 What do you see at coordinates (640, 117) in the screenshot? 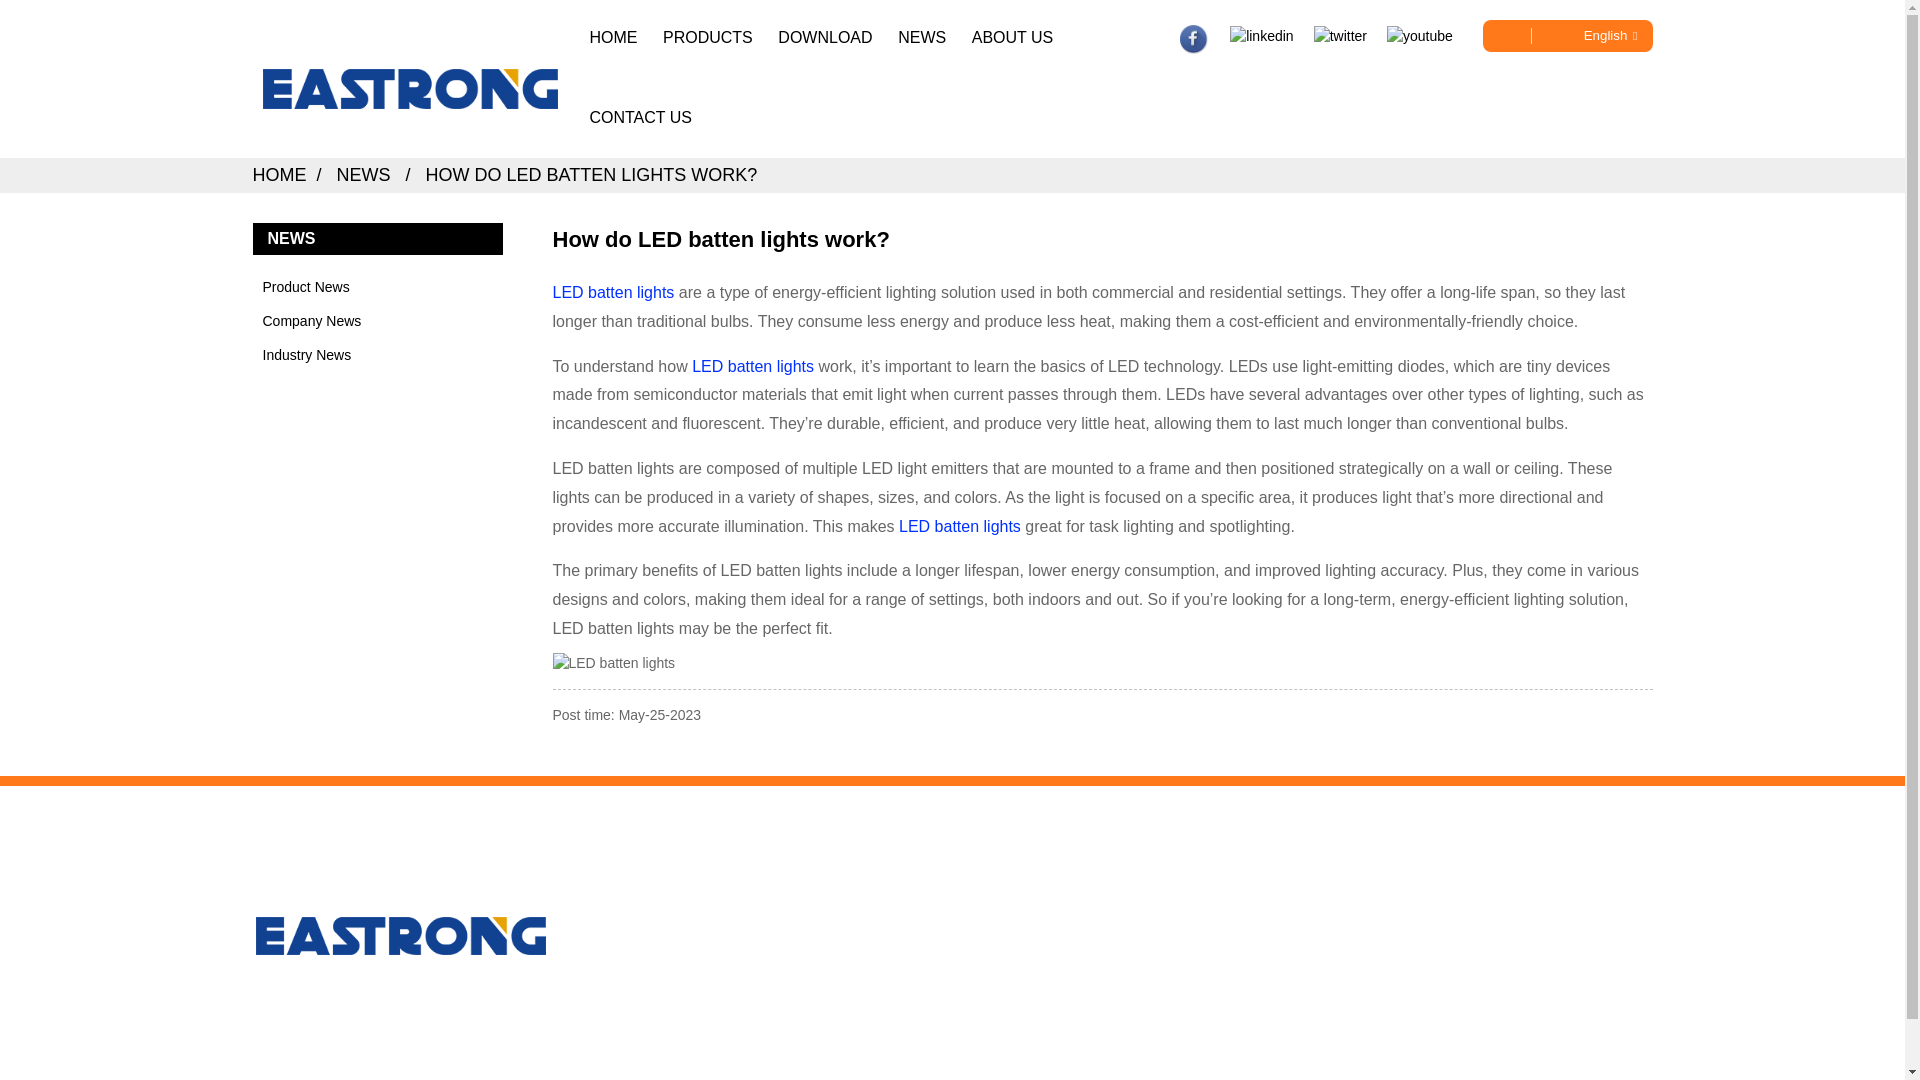
I see `CONTACT US` at bounding box center [640, 117].